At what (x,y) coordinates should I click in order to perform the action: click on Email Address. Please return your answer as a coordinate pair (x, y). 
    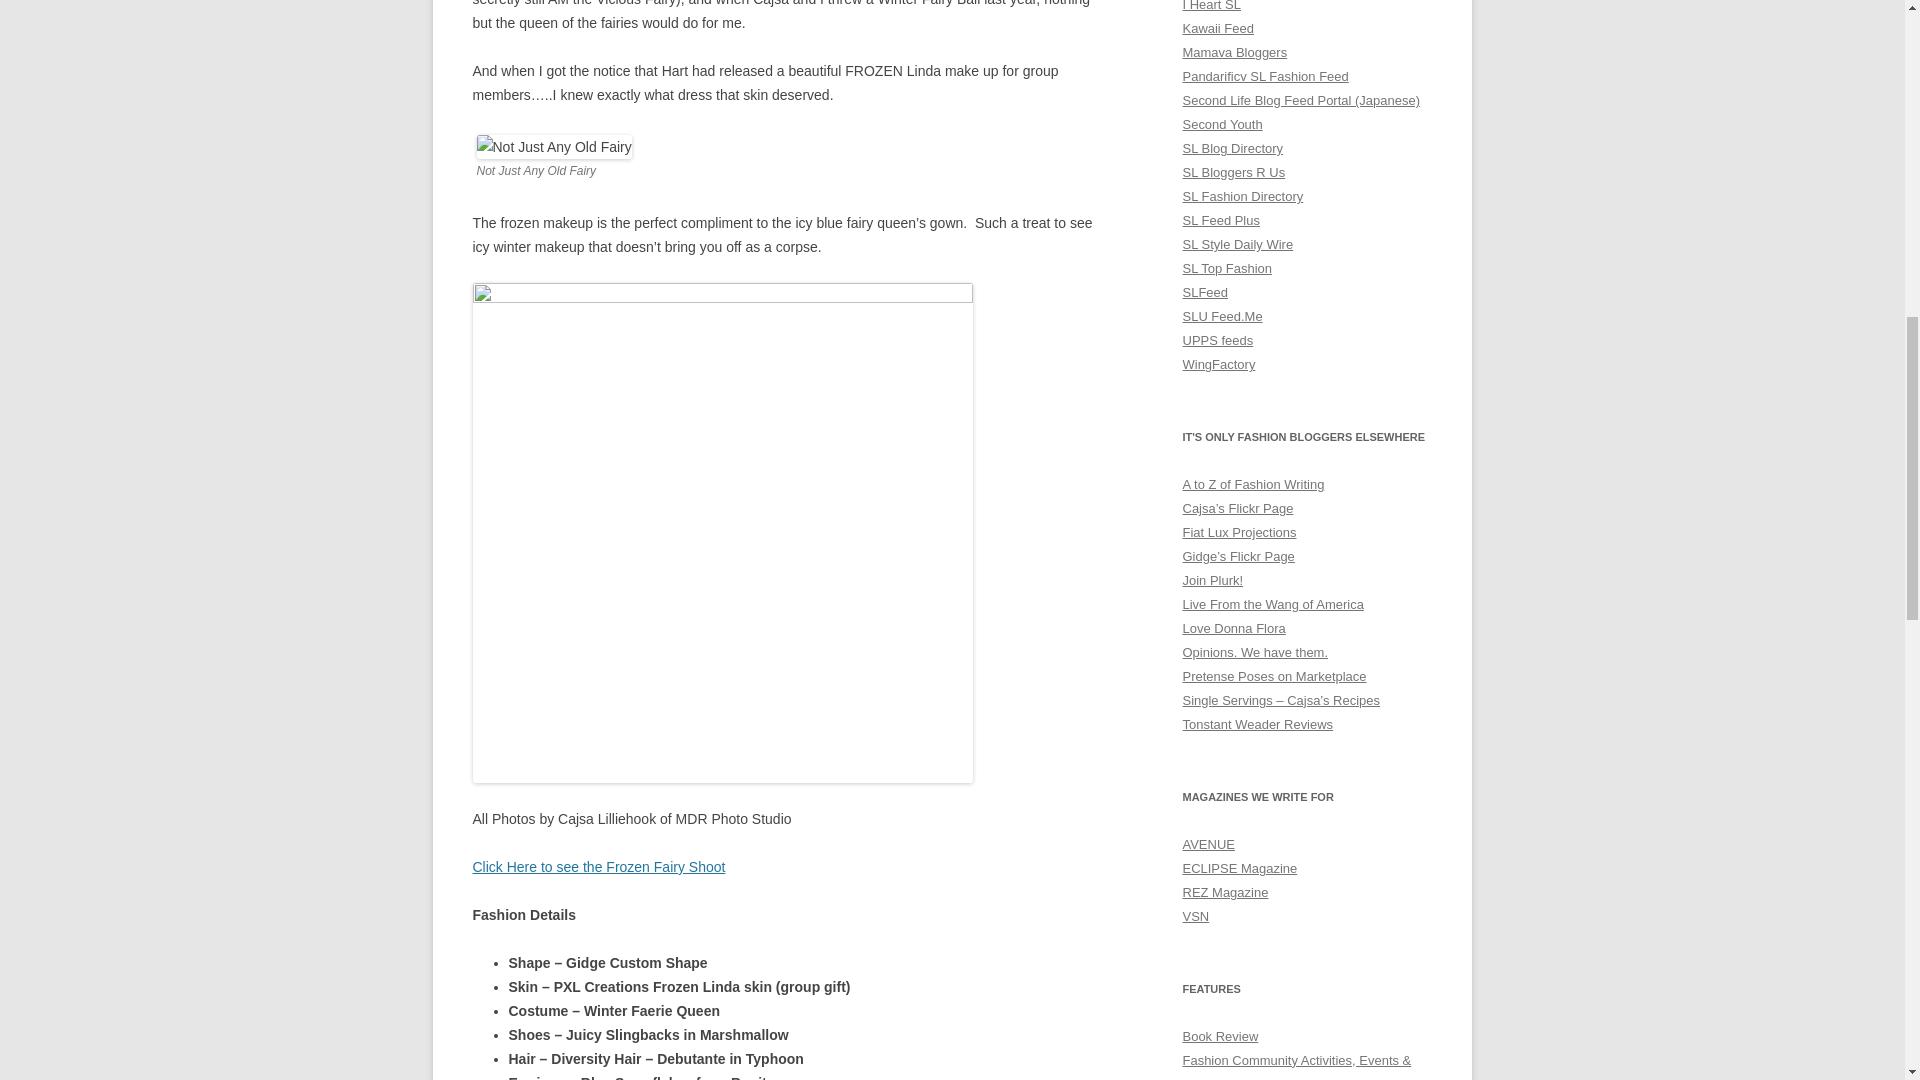
    Looking at the image, I should click on (1778, 221).